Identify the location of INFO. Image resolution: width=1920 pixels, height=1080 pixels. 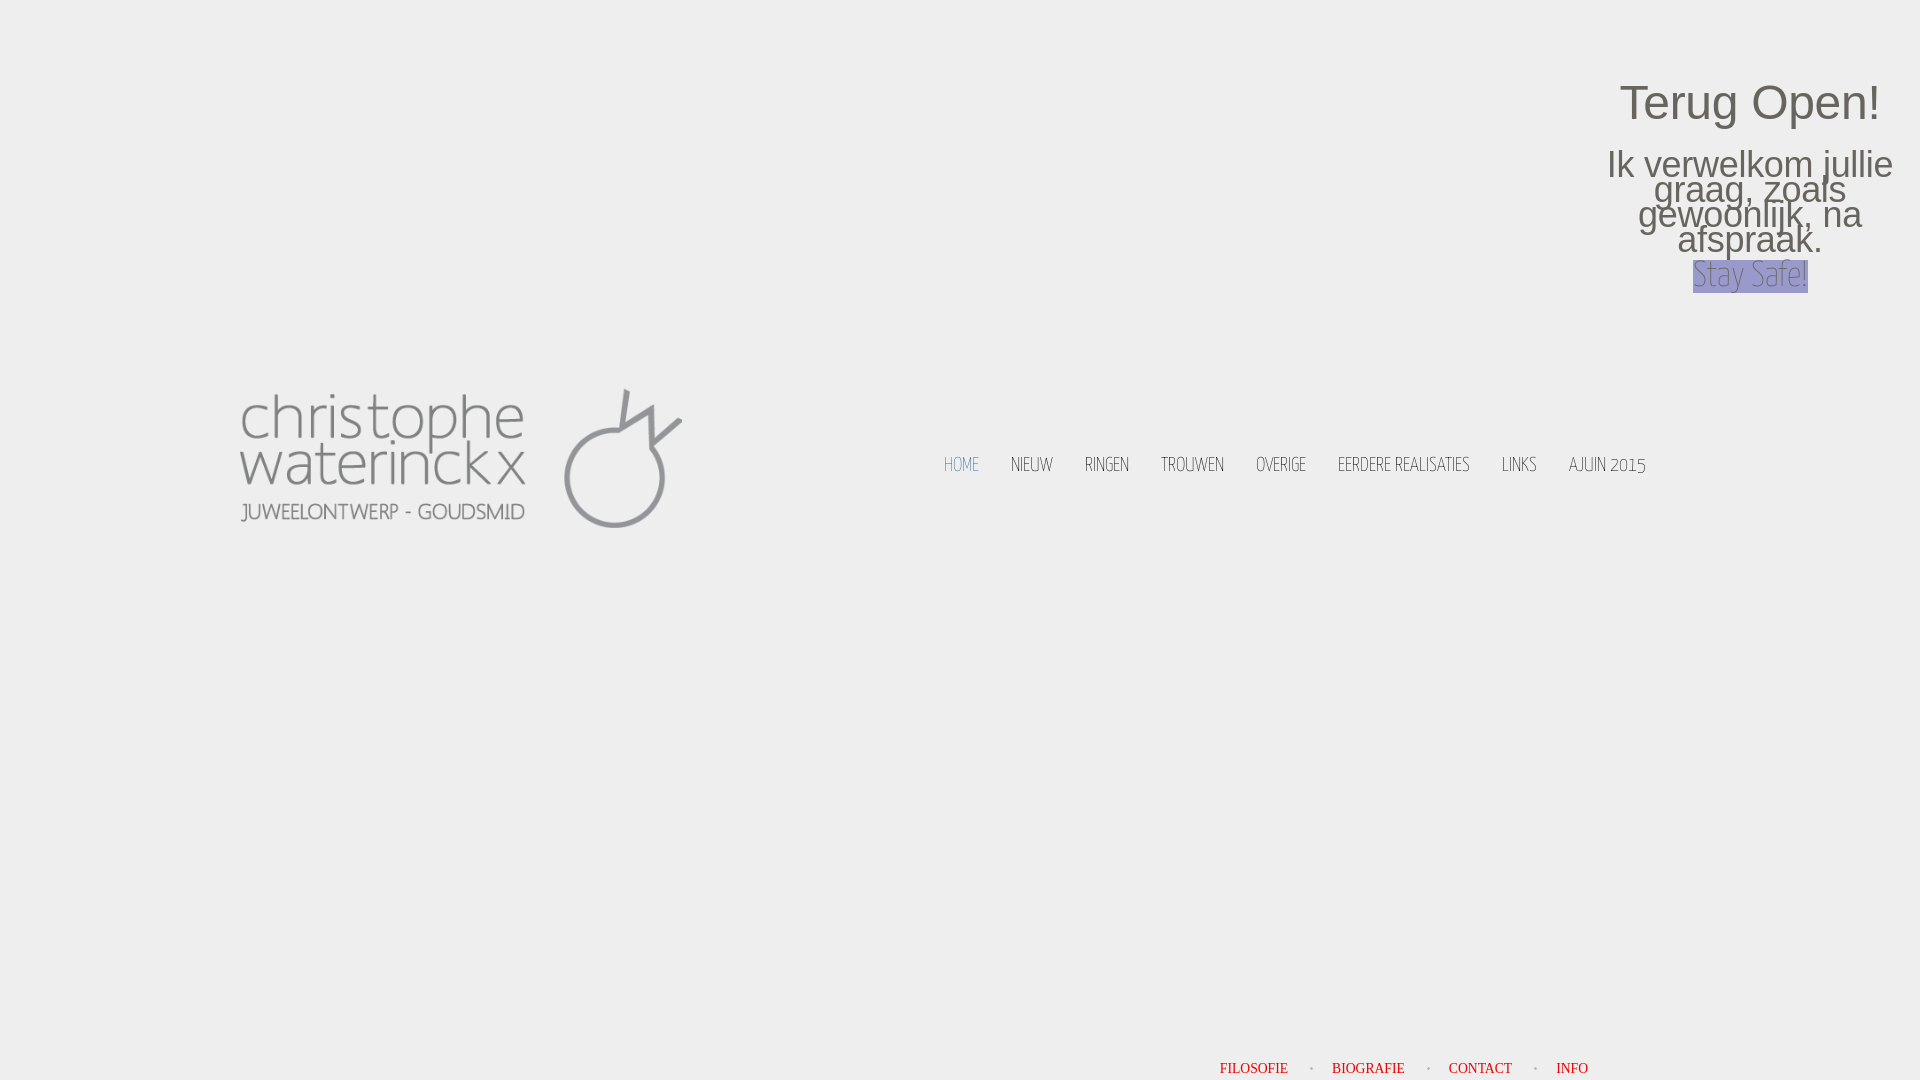
(1572, 1068).